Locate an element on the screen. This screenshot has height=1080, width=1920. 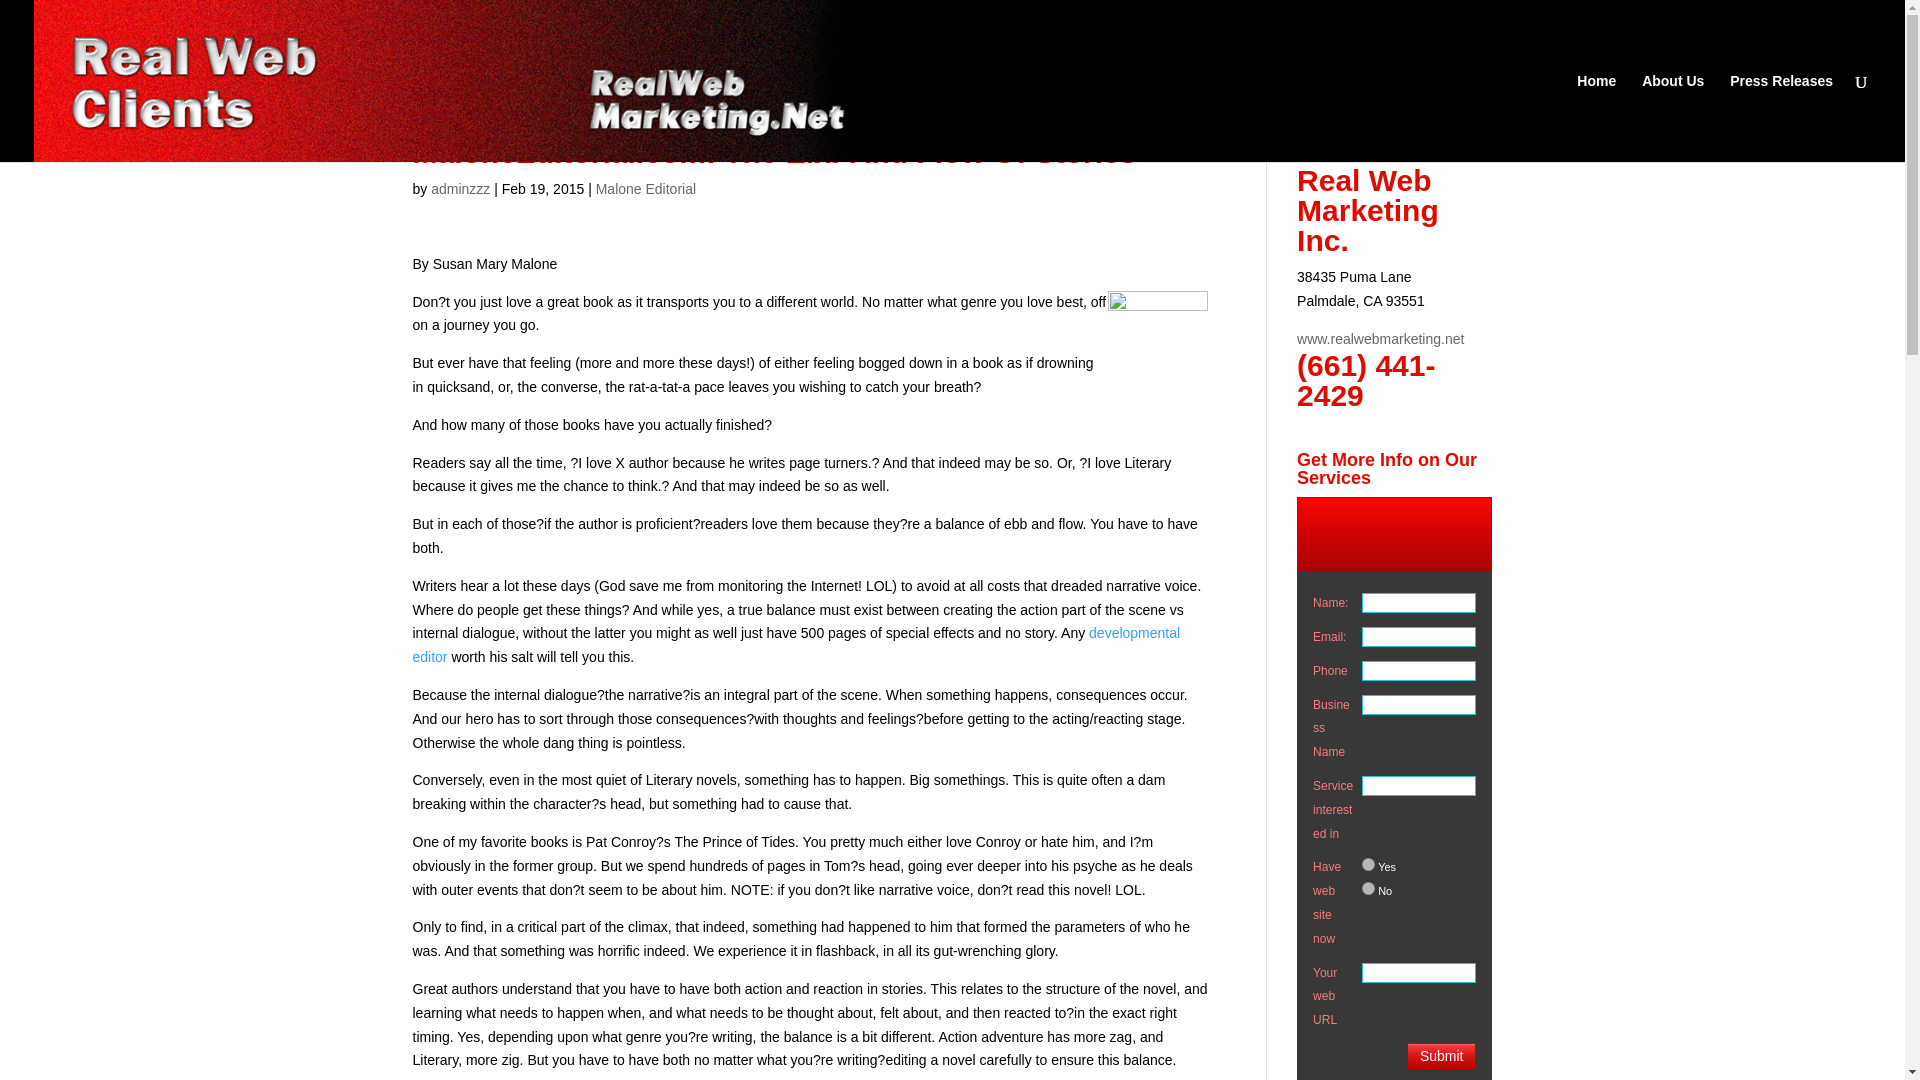
developmental editor is located at coordinates (796, 645).